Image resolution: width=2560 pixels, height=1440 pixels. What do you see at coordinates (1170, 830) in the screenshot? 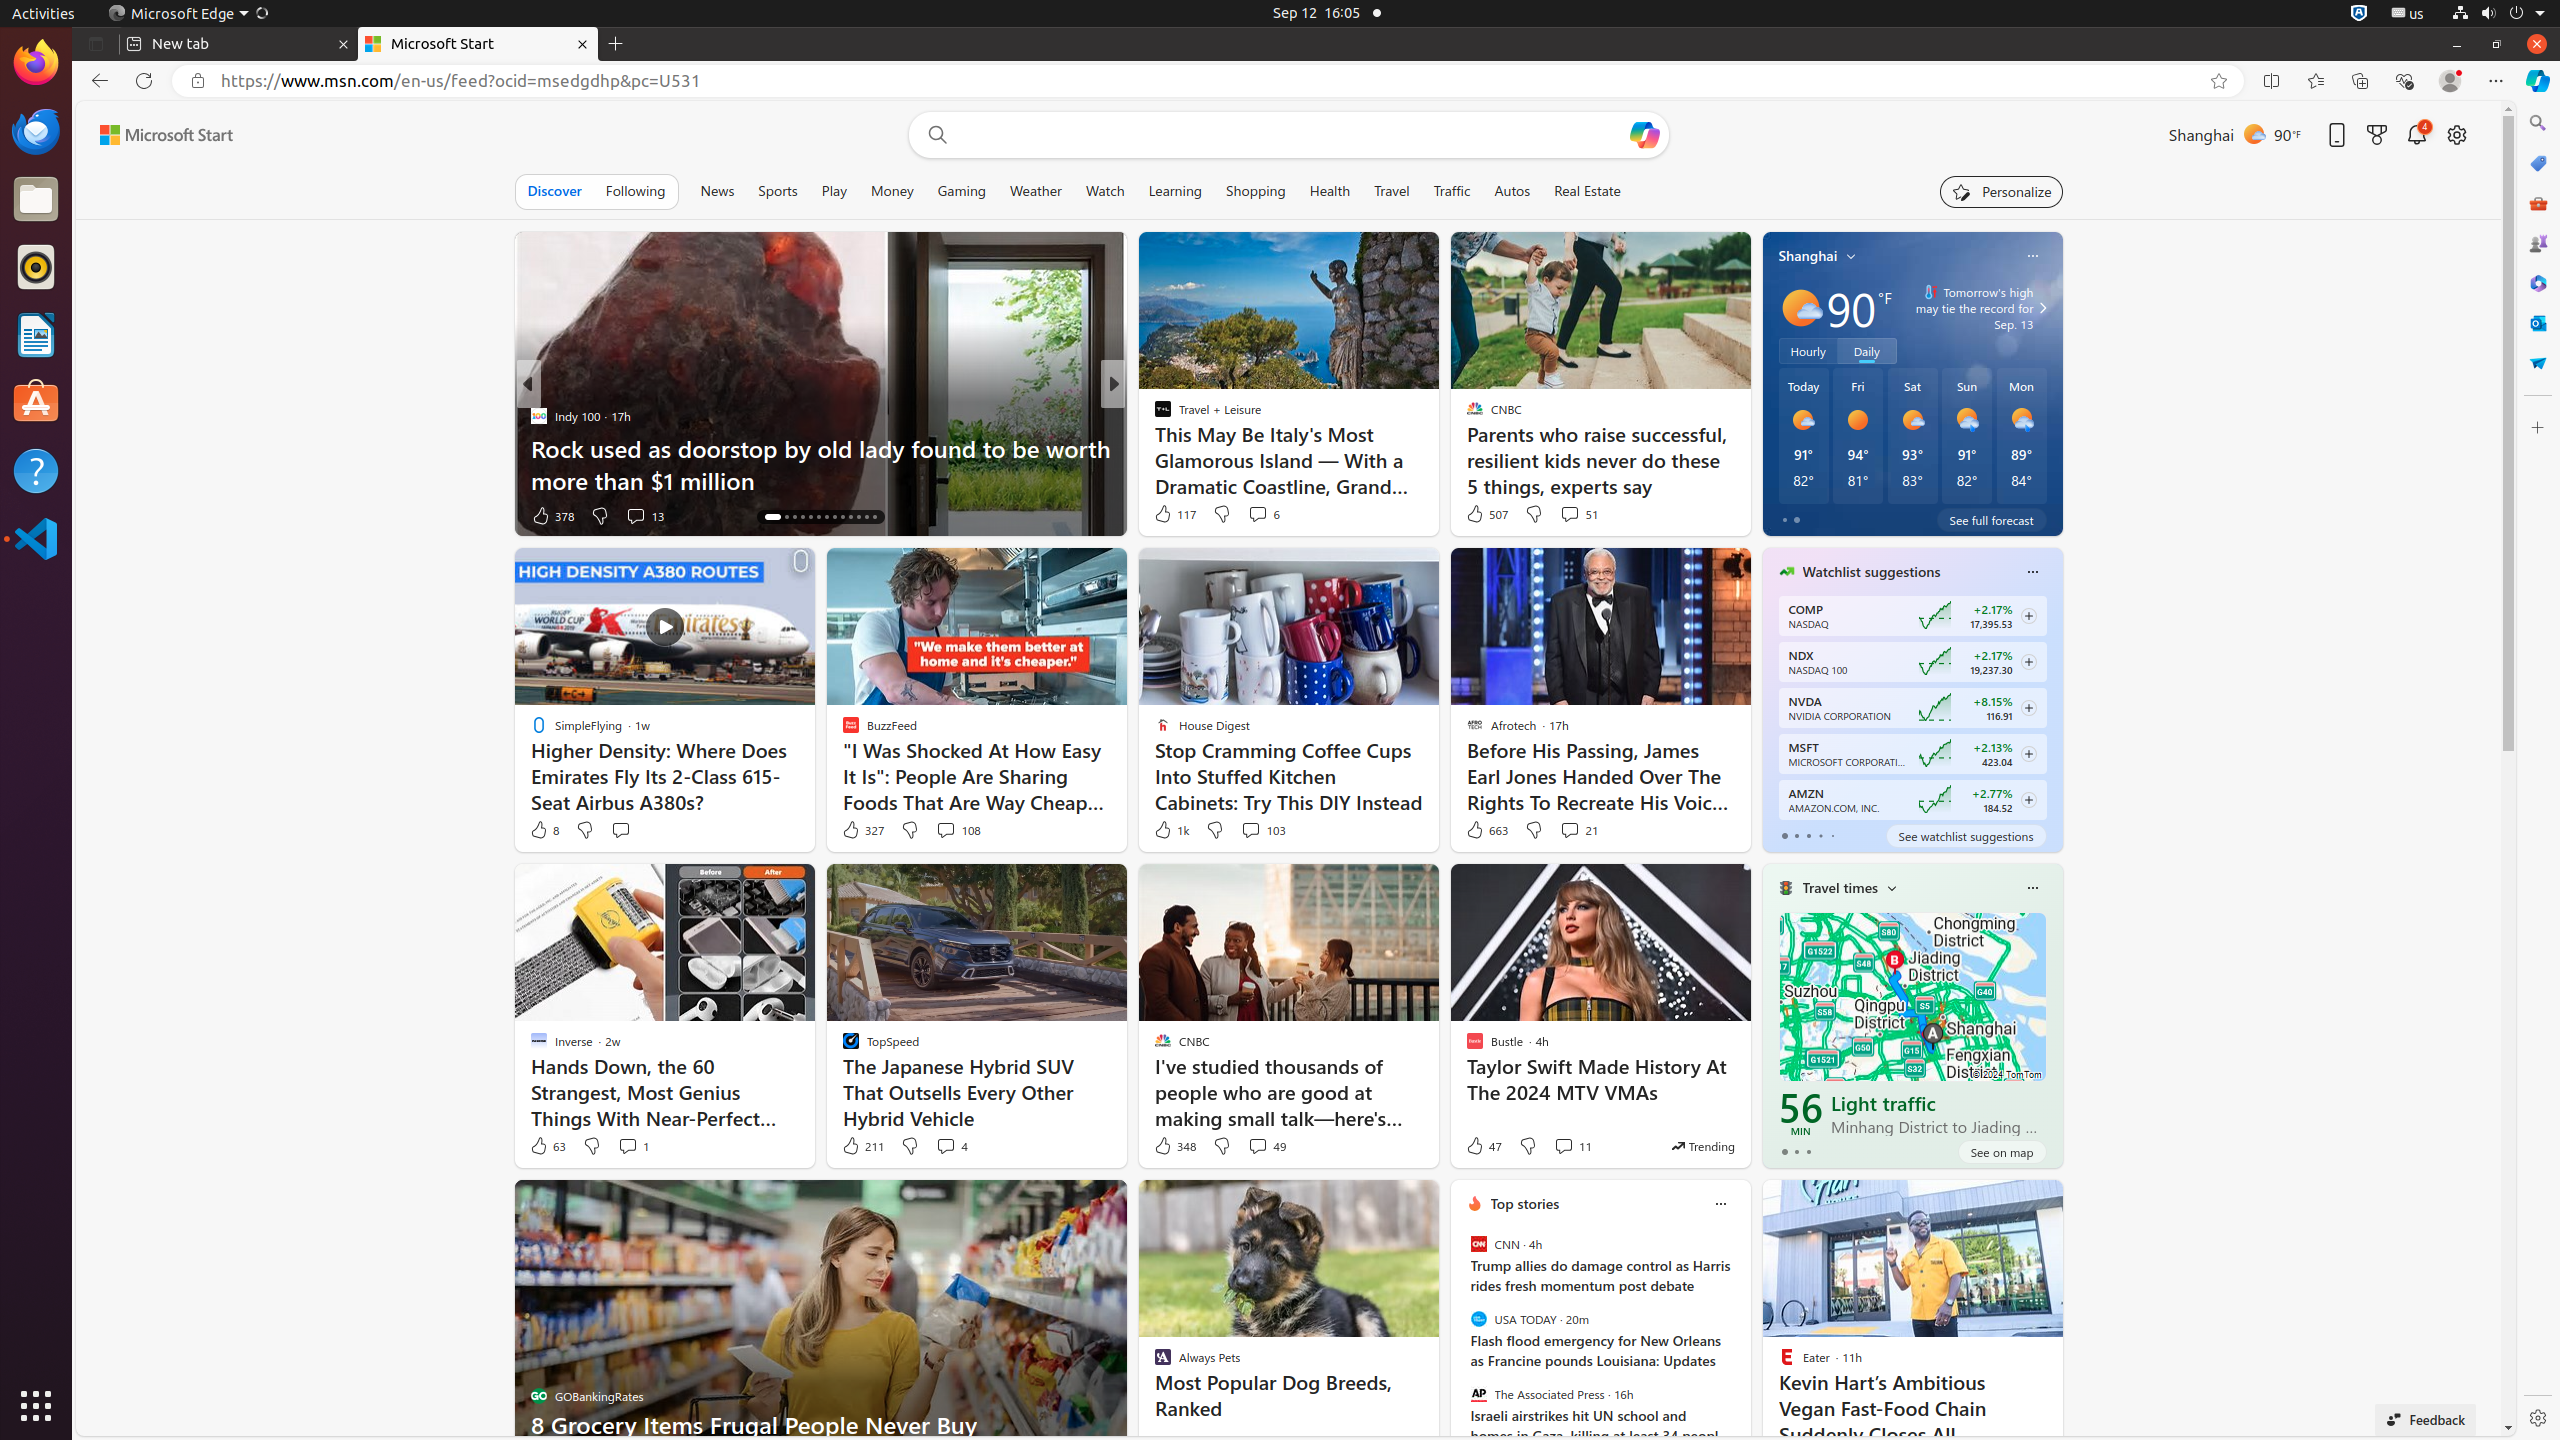
I see `1k Like` at bounding box center [1170, 830].